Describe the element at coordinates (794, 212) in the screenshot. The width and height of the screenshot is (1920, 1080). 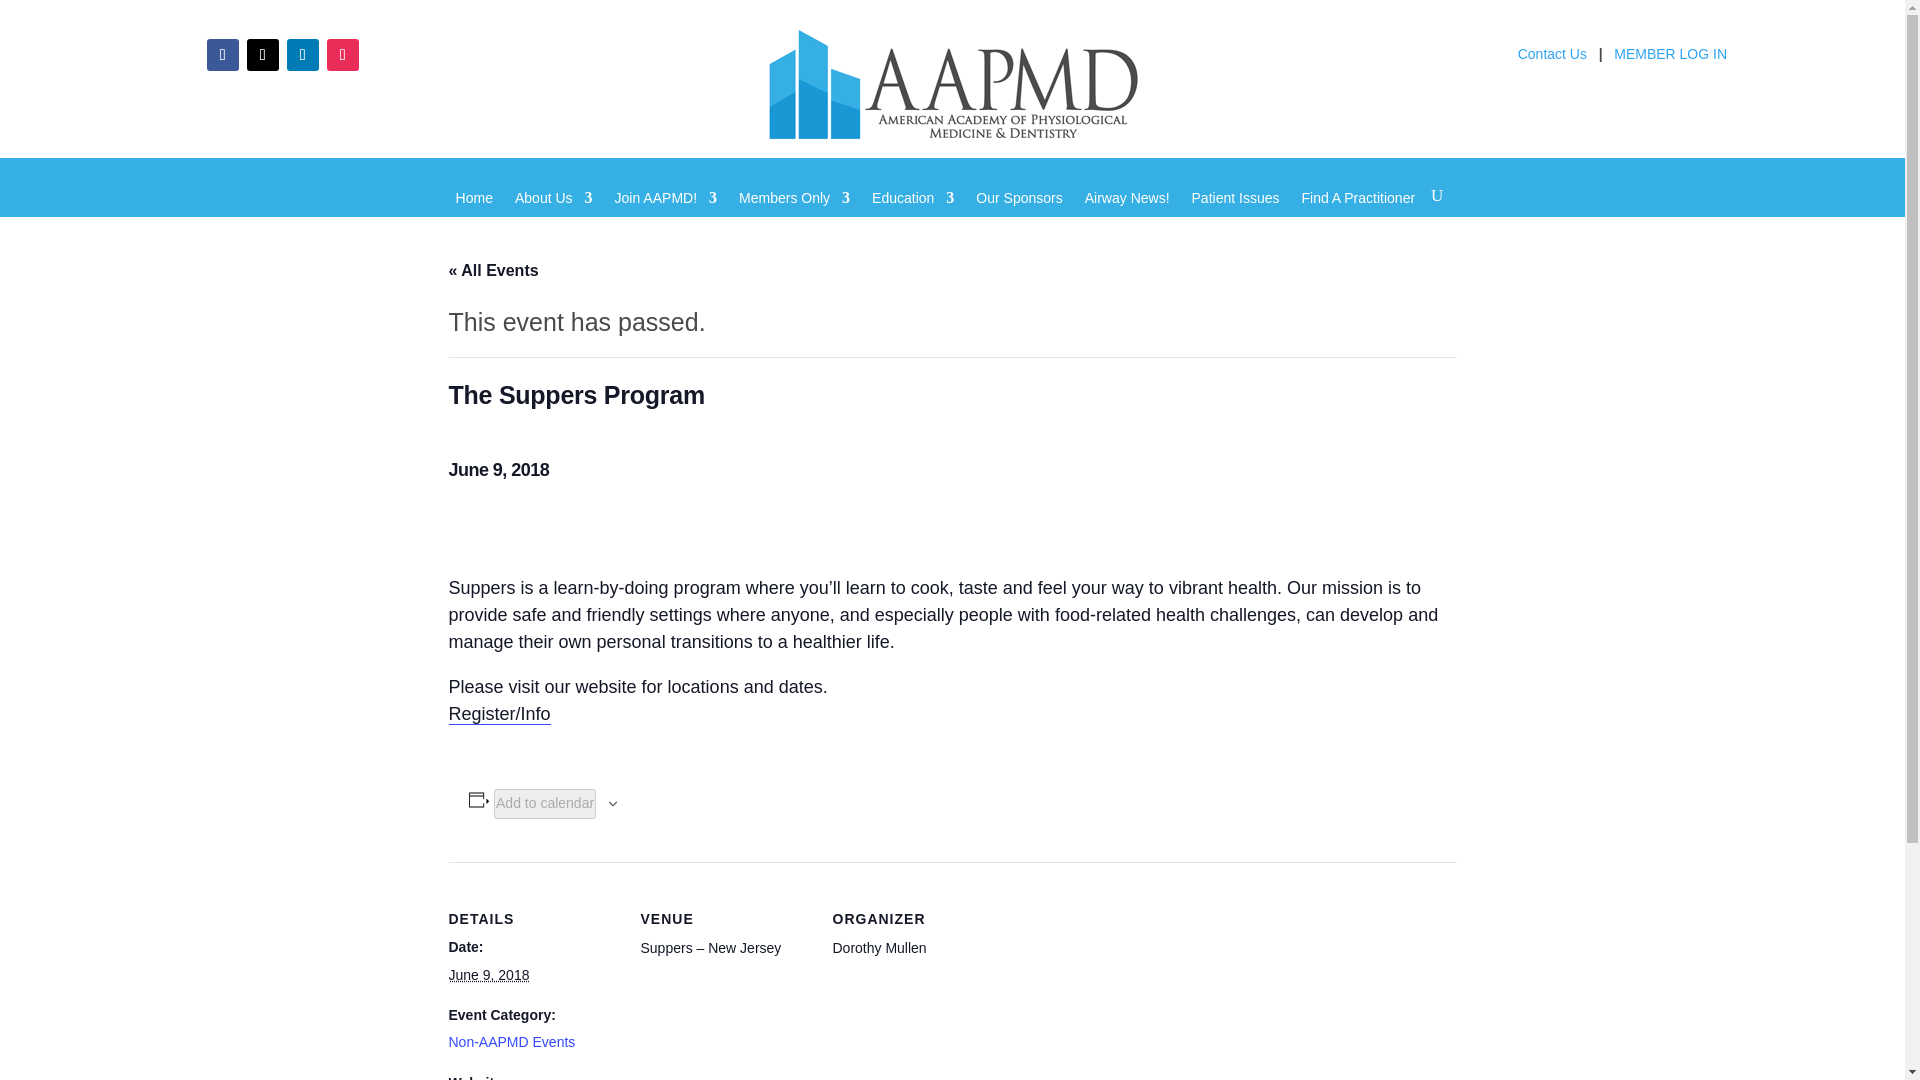
I see `Members Only` at that location.